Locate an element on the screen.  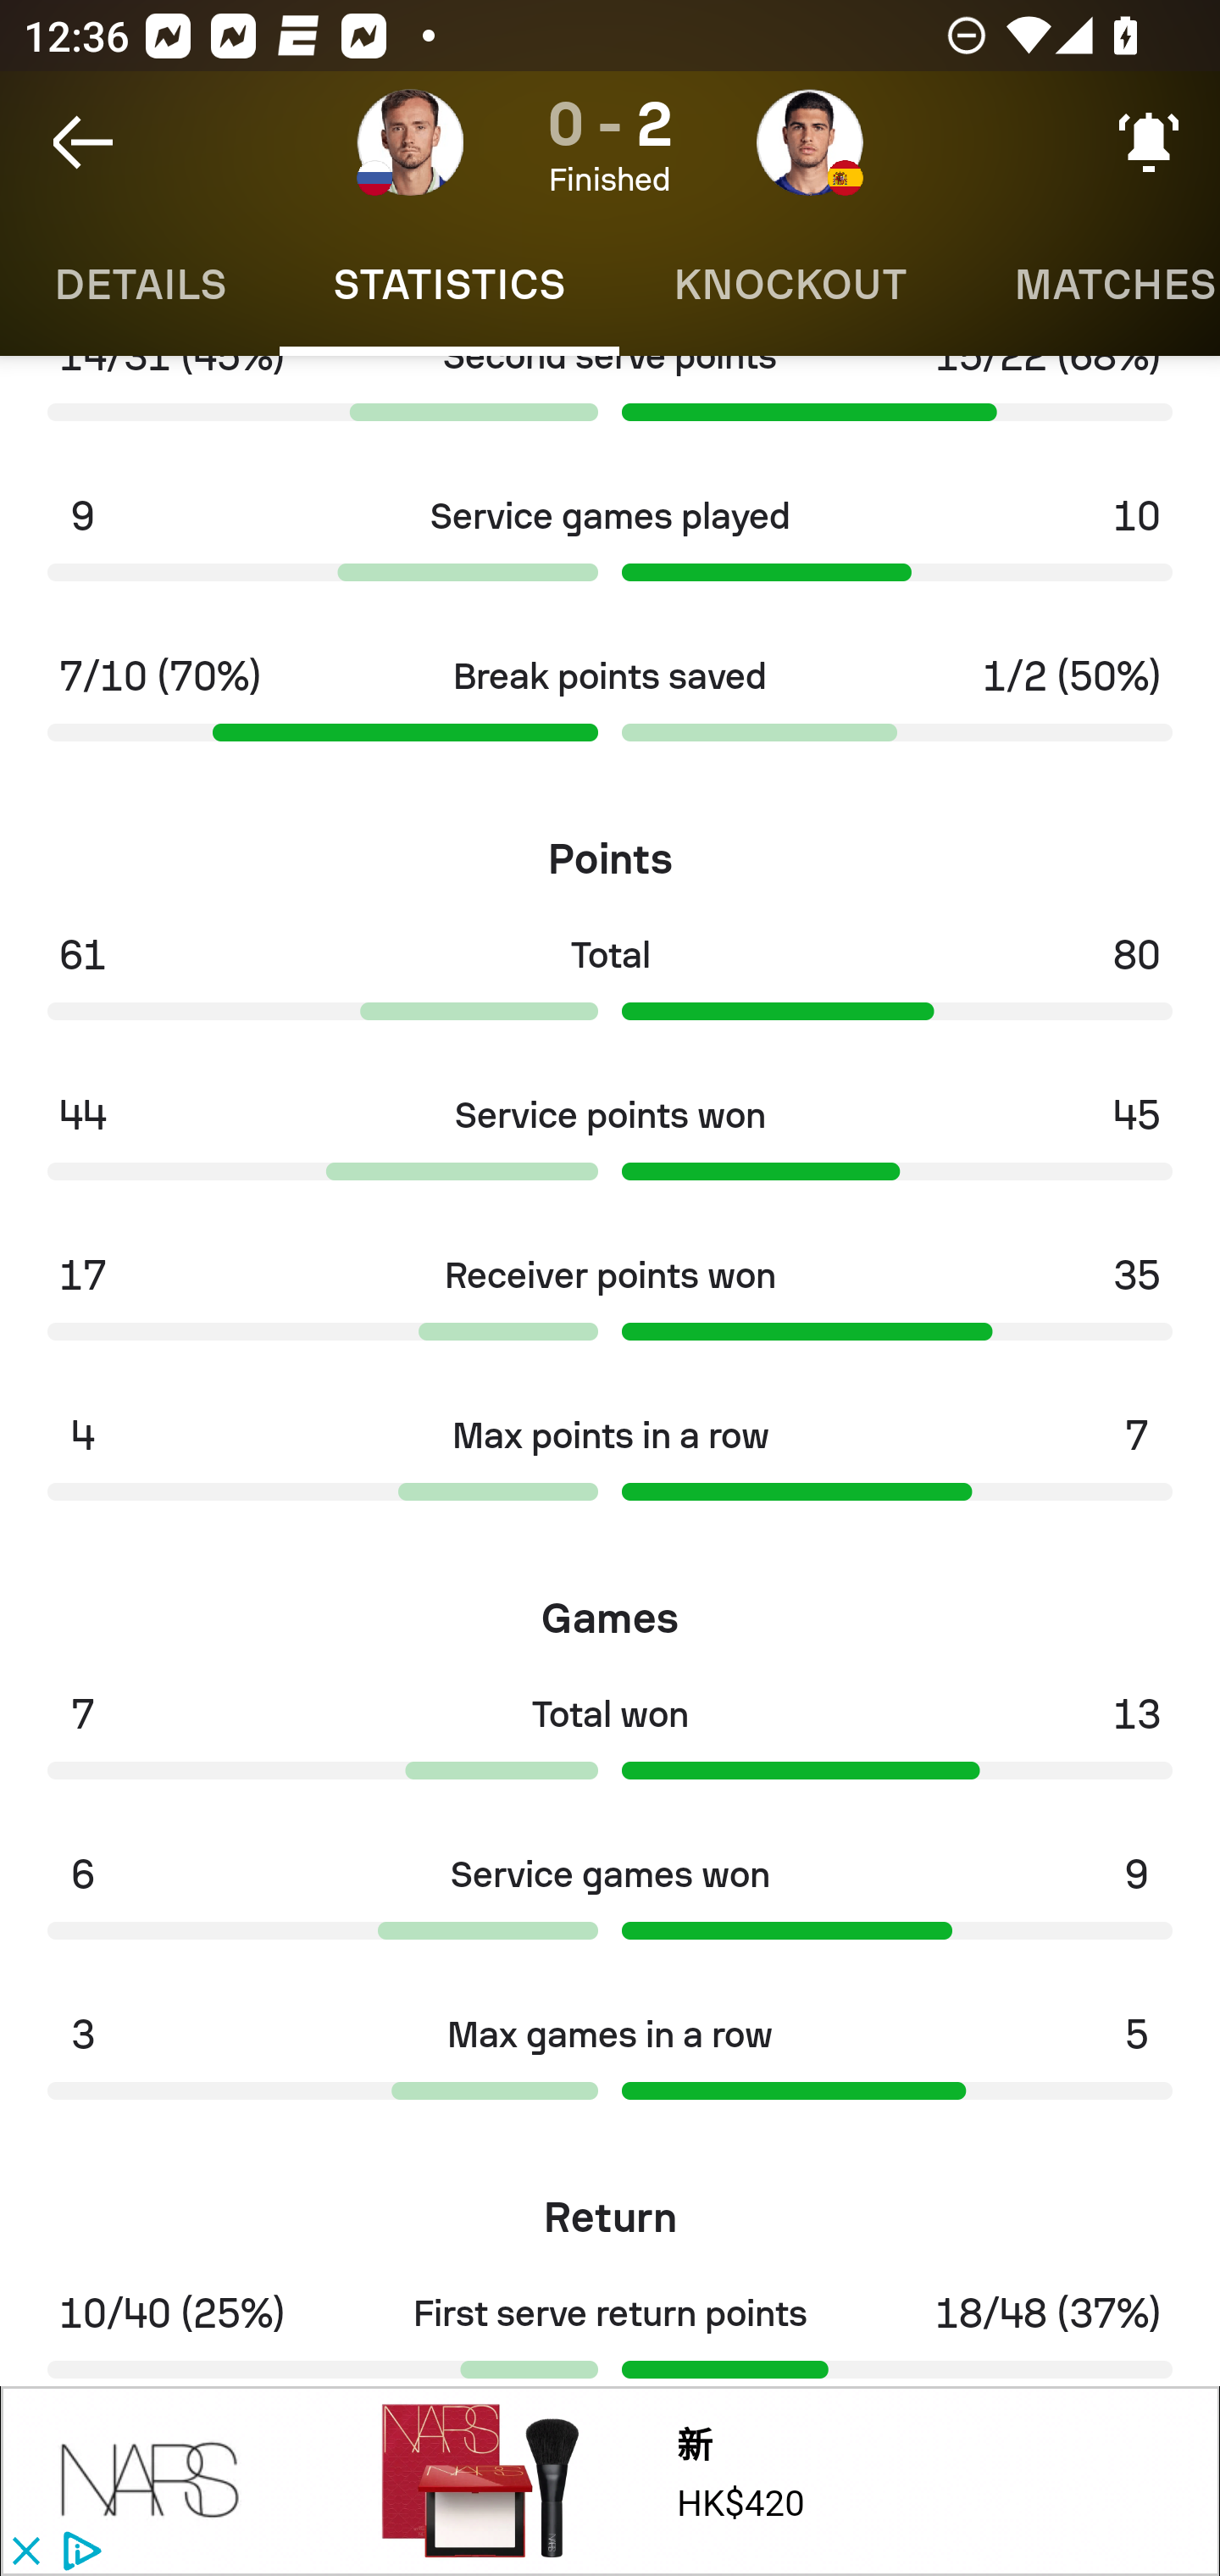
3 Max games in a row 5 375.0 625.0 is located at coordinates (610, 2067).